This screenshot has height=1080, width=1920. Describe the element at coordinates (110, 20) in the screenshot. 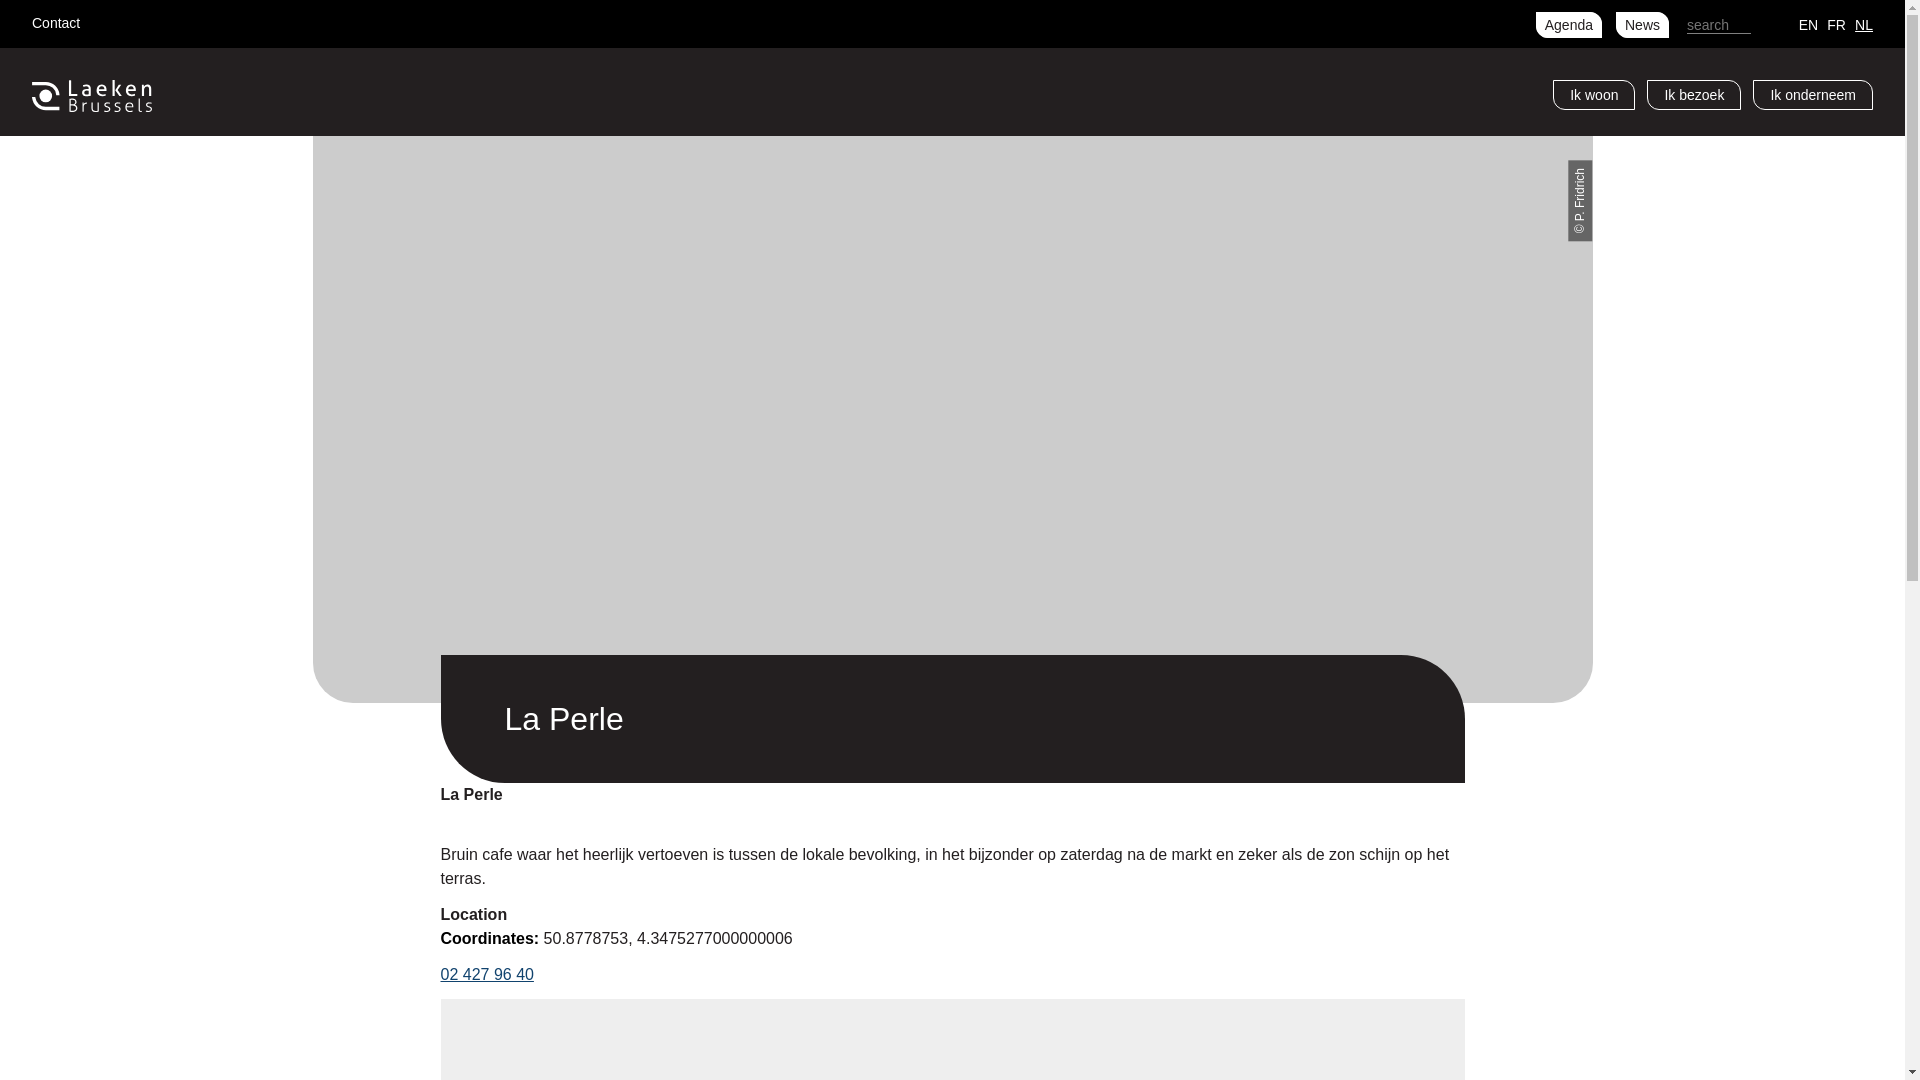

I see `Facebook` at that location.